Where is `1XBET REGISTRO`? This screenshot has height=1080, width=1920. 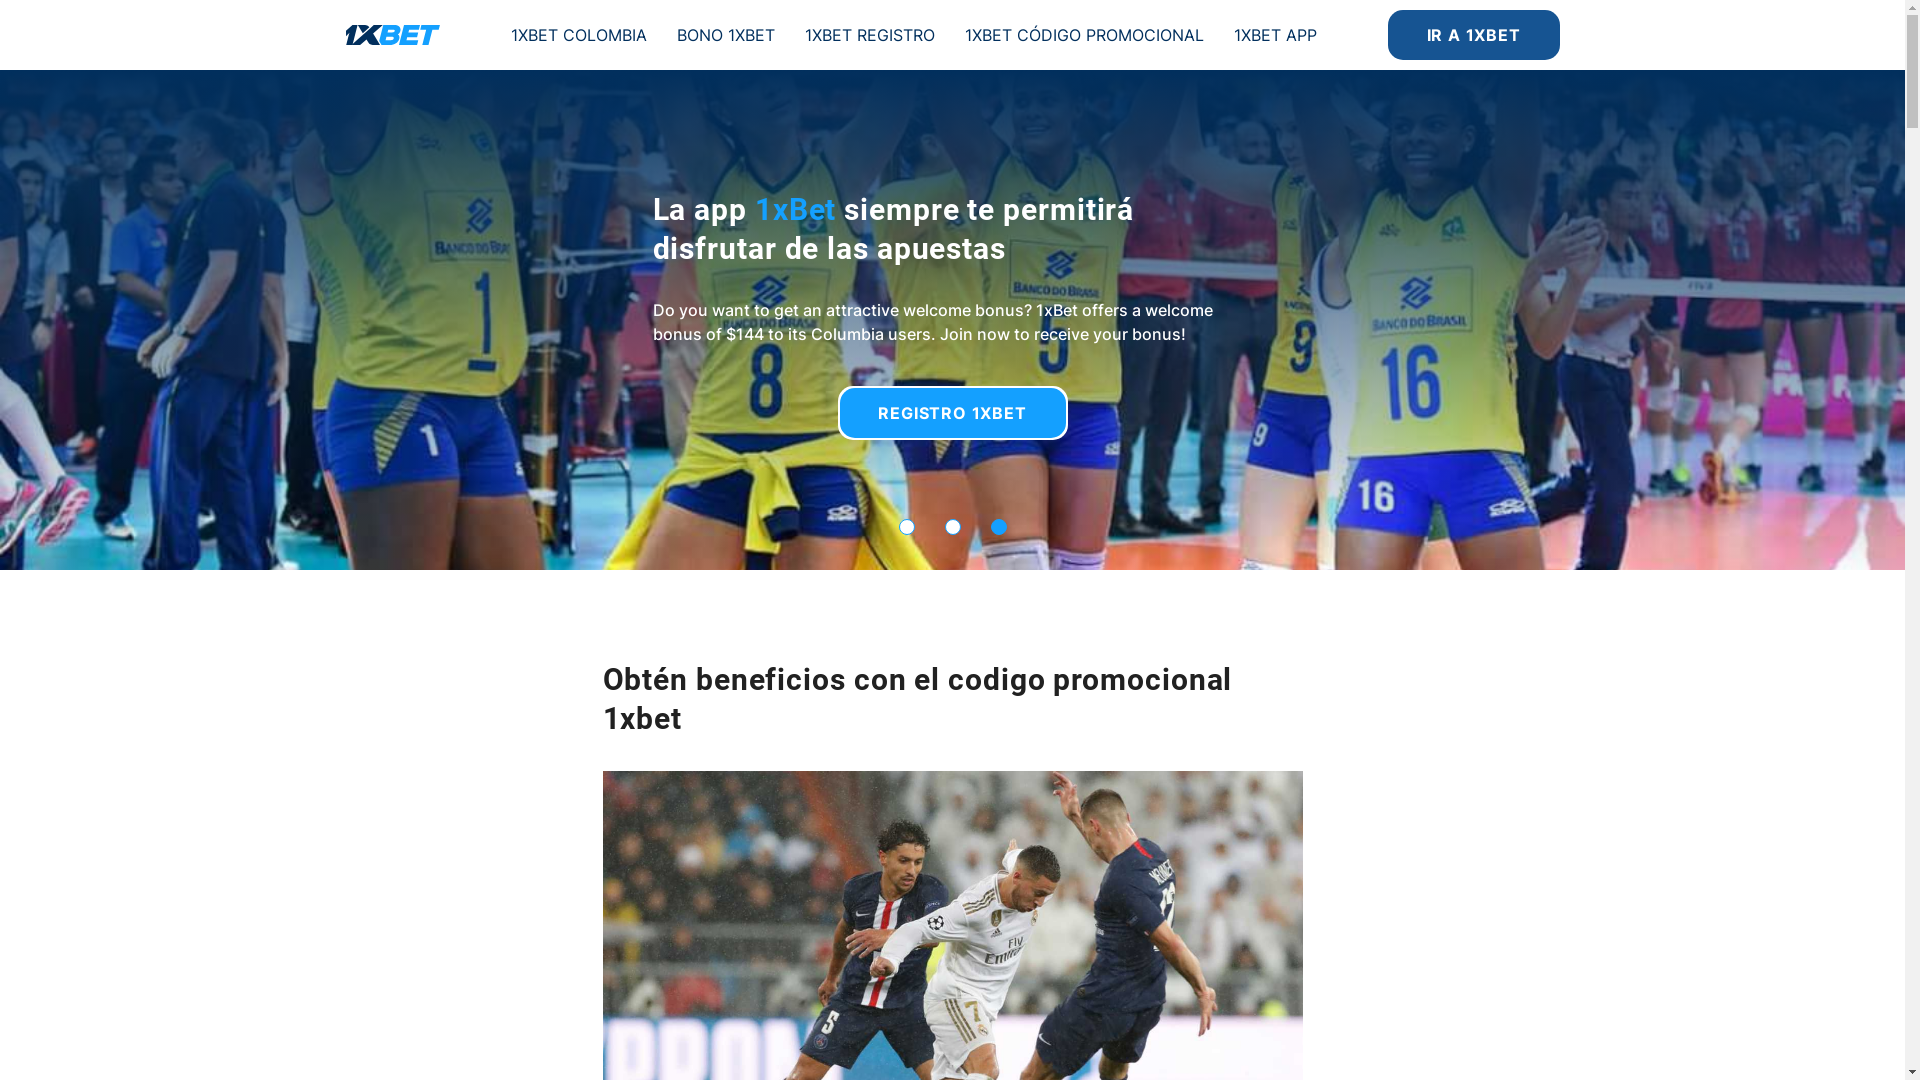 1XBET REGISTRO is located at coordinates (869, 34).